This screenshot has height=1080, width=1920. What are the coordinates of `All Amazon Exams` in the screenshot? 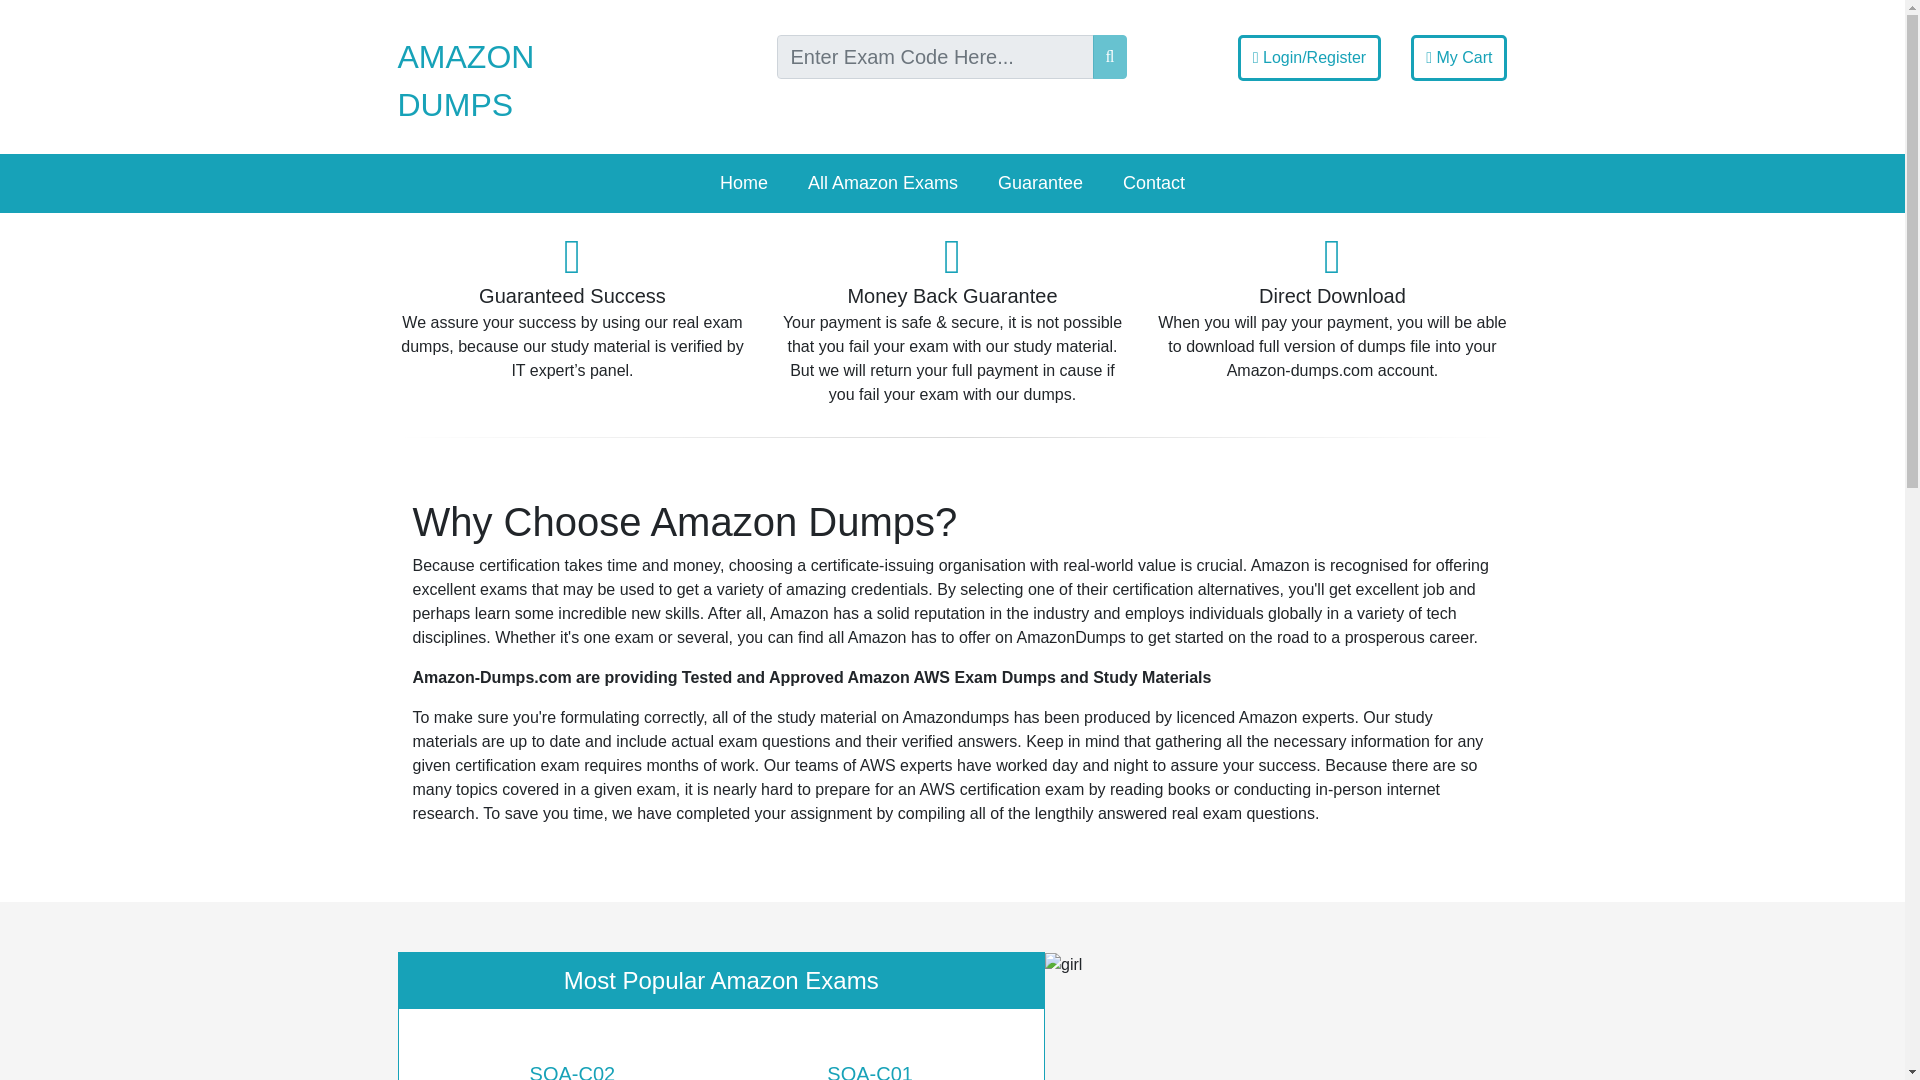 It's located at (882, 184).